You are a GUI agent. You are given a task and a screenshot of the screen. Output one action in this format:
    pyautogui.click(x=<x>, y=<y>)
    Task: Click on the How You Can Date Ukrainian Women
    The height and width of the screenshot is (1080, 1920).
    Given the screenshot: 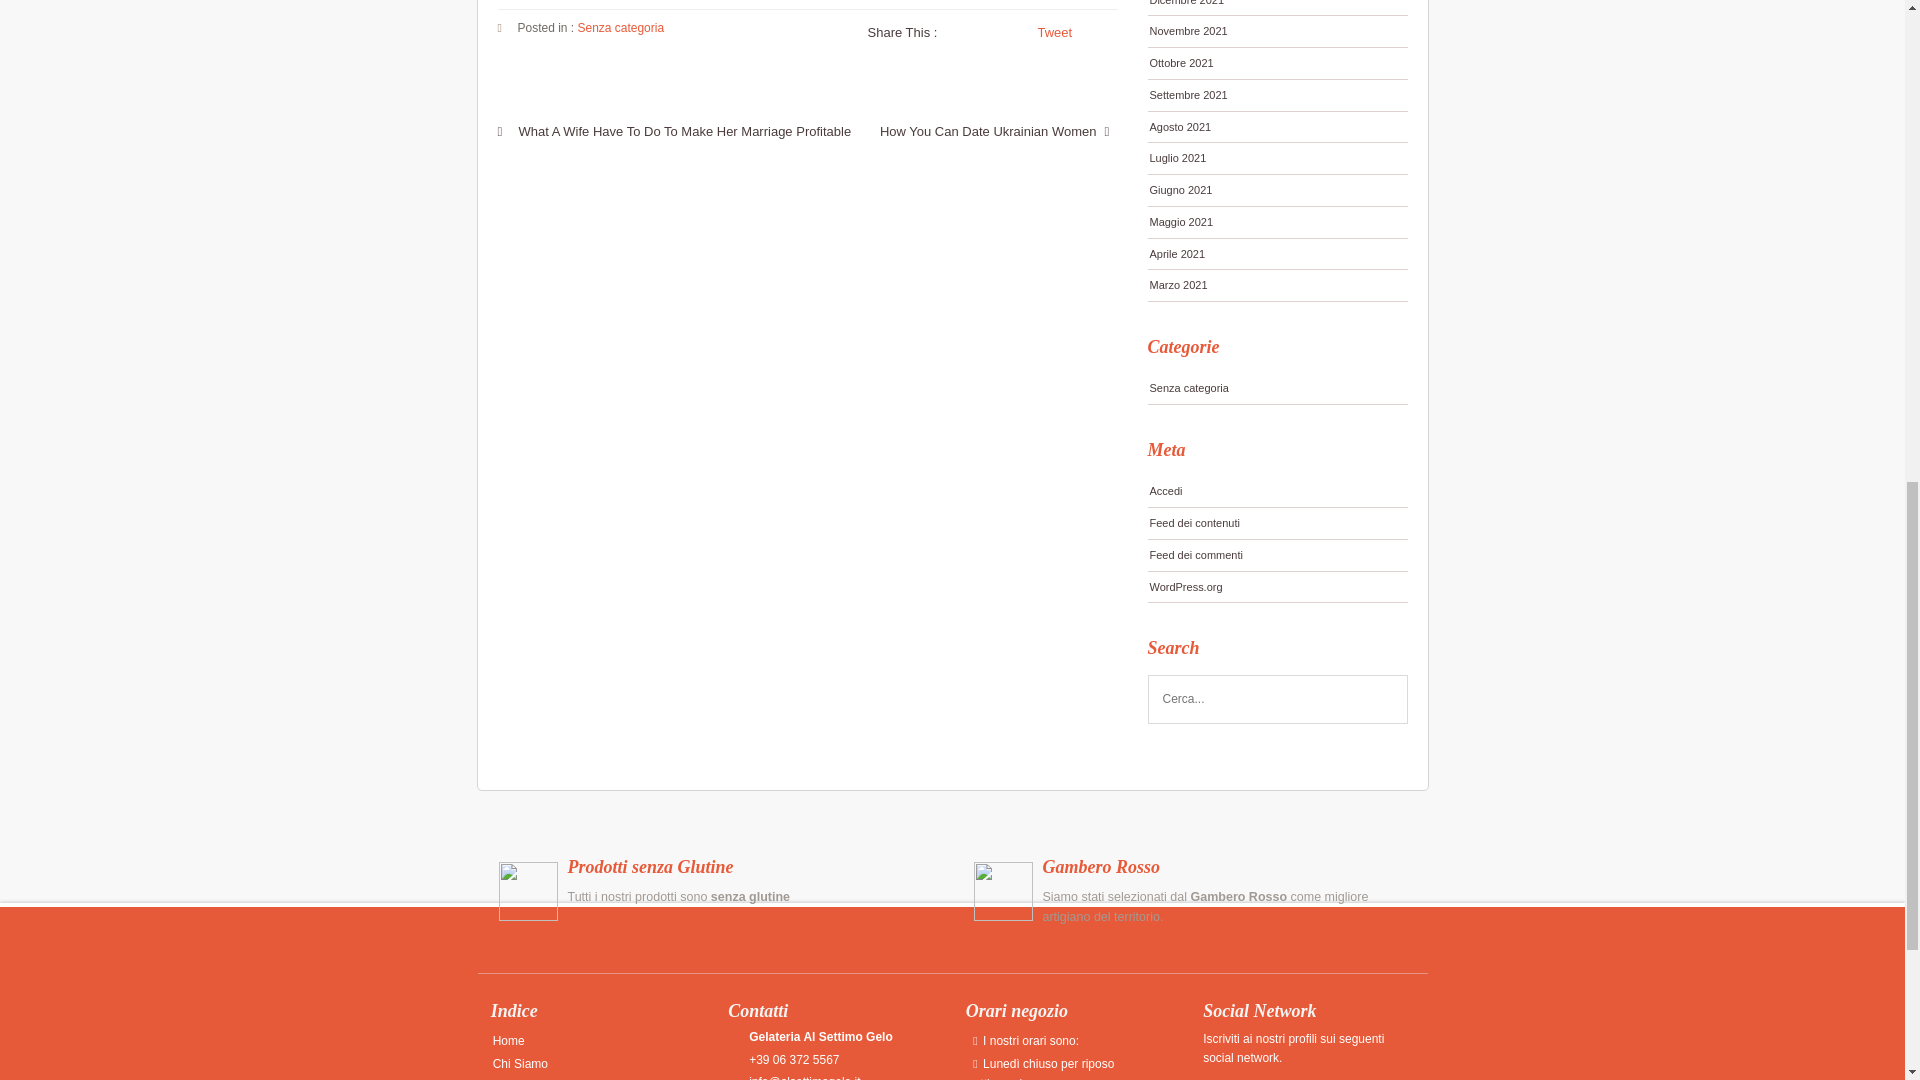 What is the action you would take?
    pyautogui.click(x=998, y=130)
    